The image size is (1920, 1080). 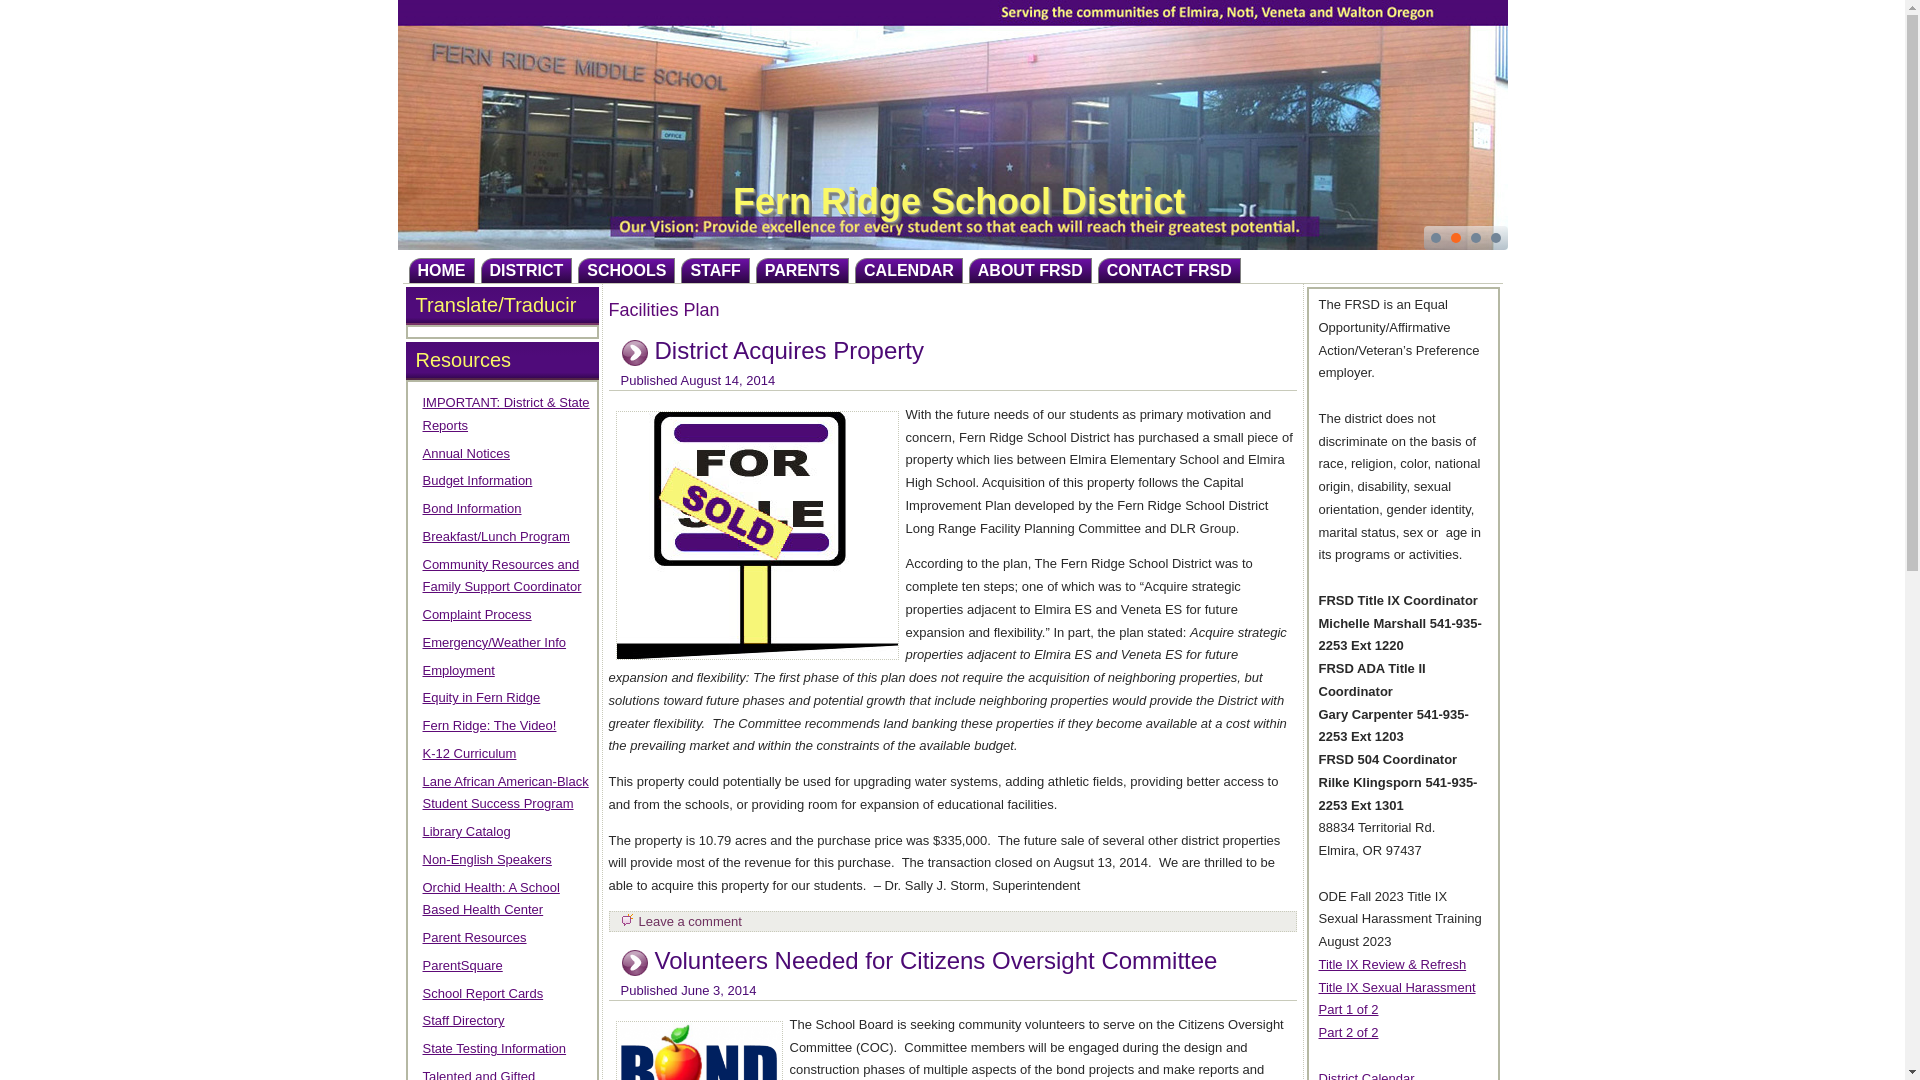 What do you see at coordinates (440, 270) in the screenshot?
I see `HOME` at bounding box center [440, 270].